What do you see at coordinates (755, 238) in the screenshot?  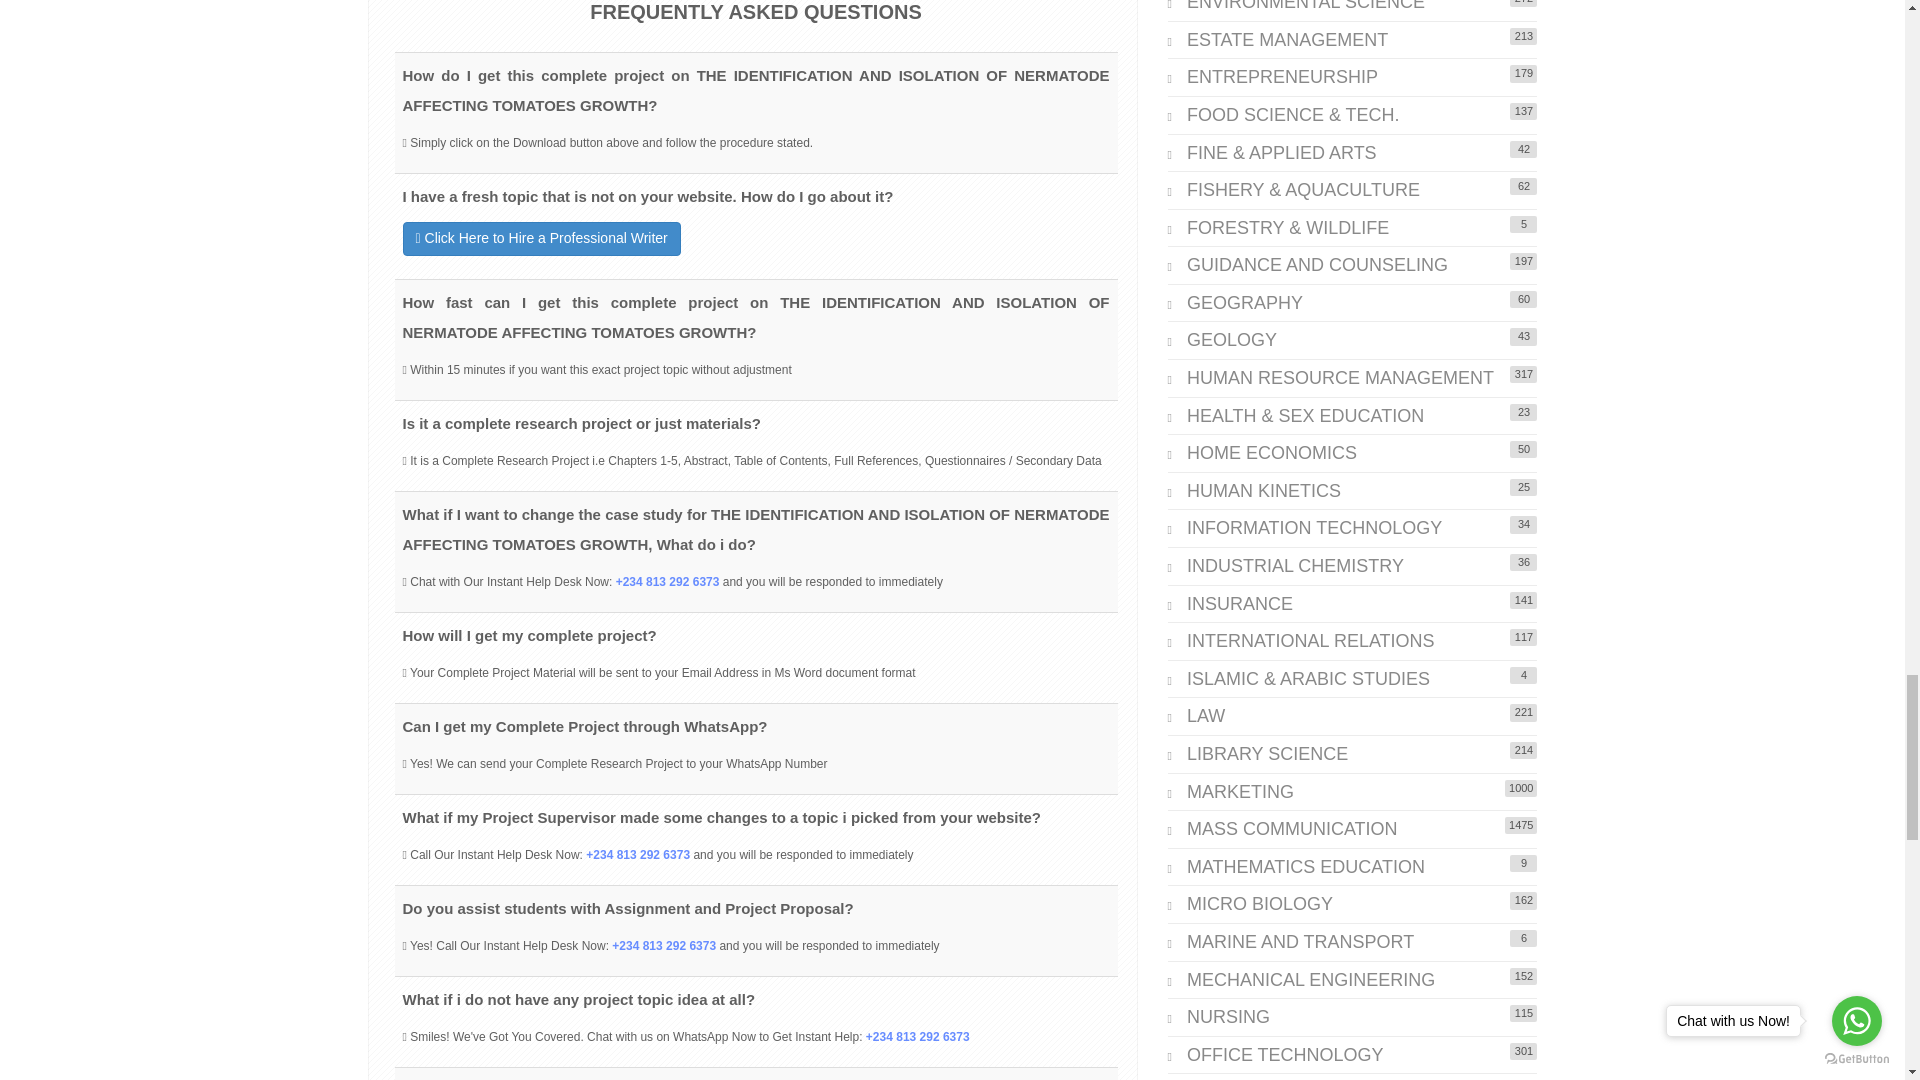 I see `Click Here to Hire a Professional Writer` at bounding box center [755, 238].